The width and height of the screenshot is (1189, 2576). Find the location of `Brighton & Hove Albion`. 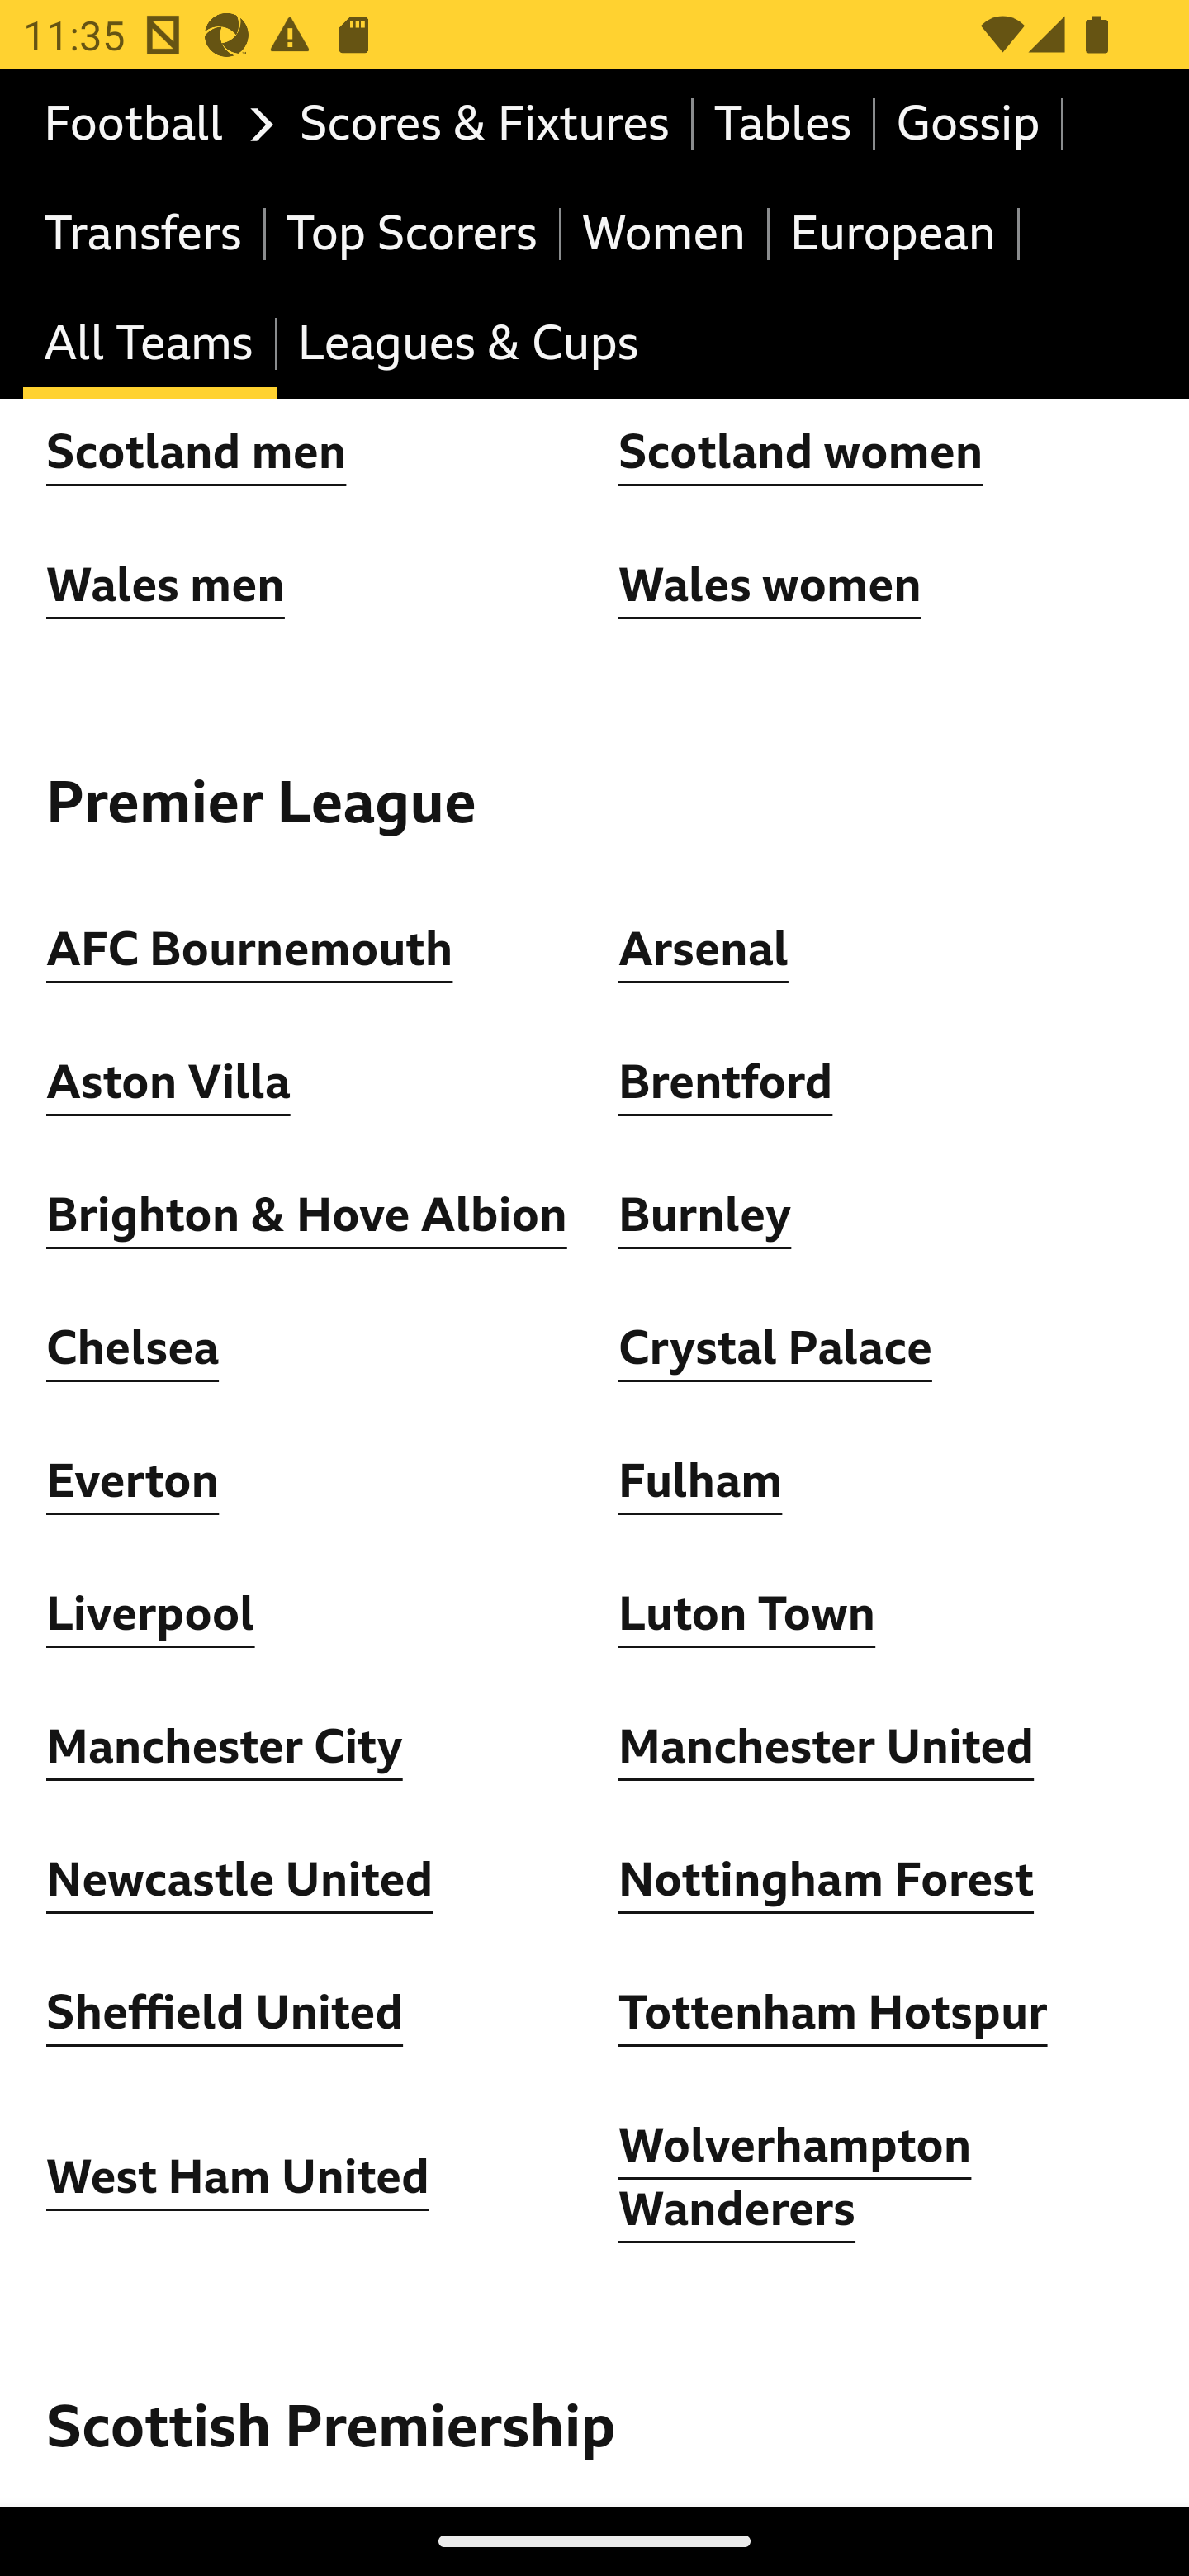

Brighton & Hove Albion is located at coordinates (307, 1215).